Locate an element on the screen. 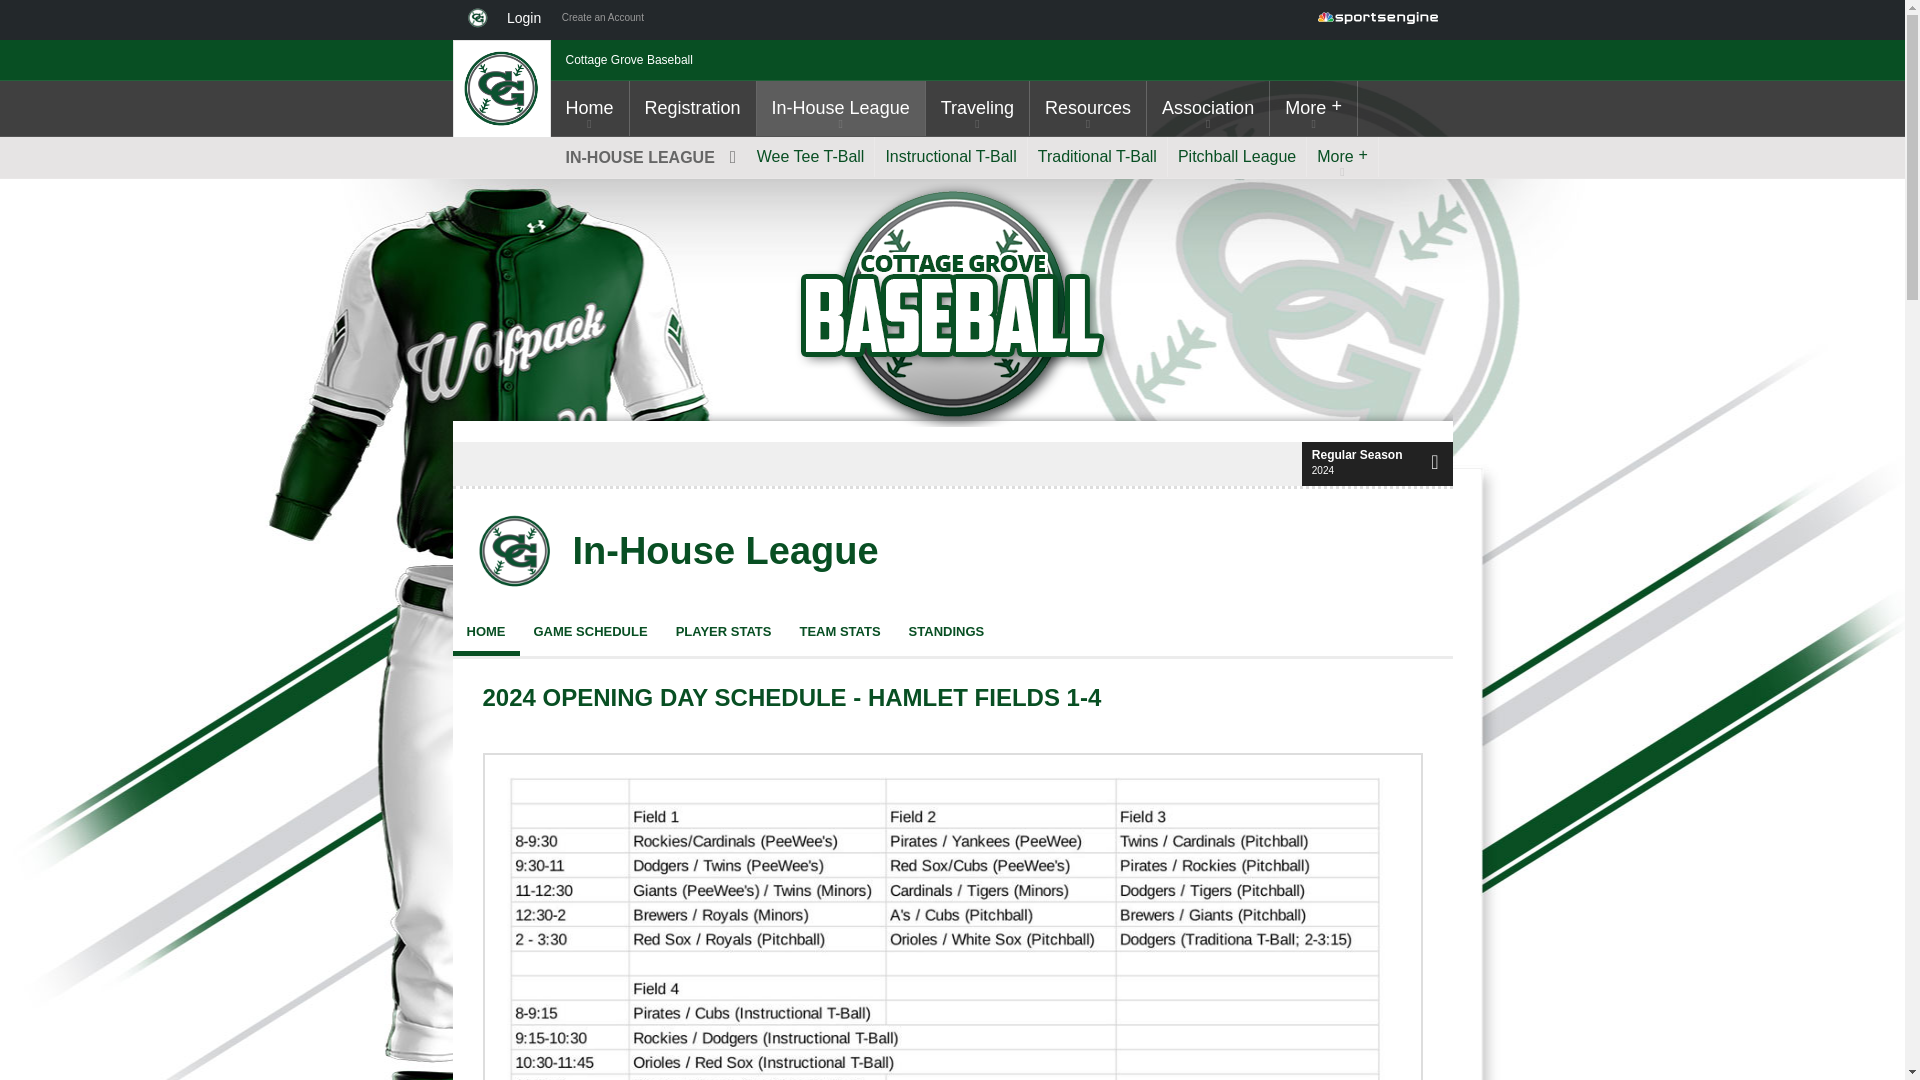  click to go to 'Traveling' is located at coordinates (977, 108).